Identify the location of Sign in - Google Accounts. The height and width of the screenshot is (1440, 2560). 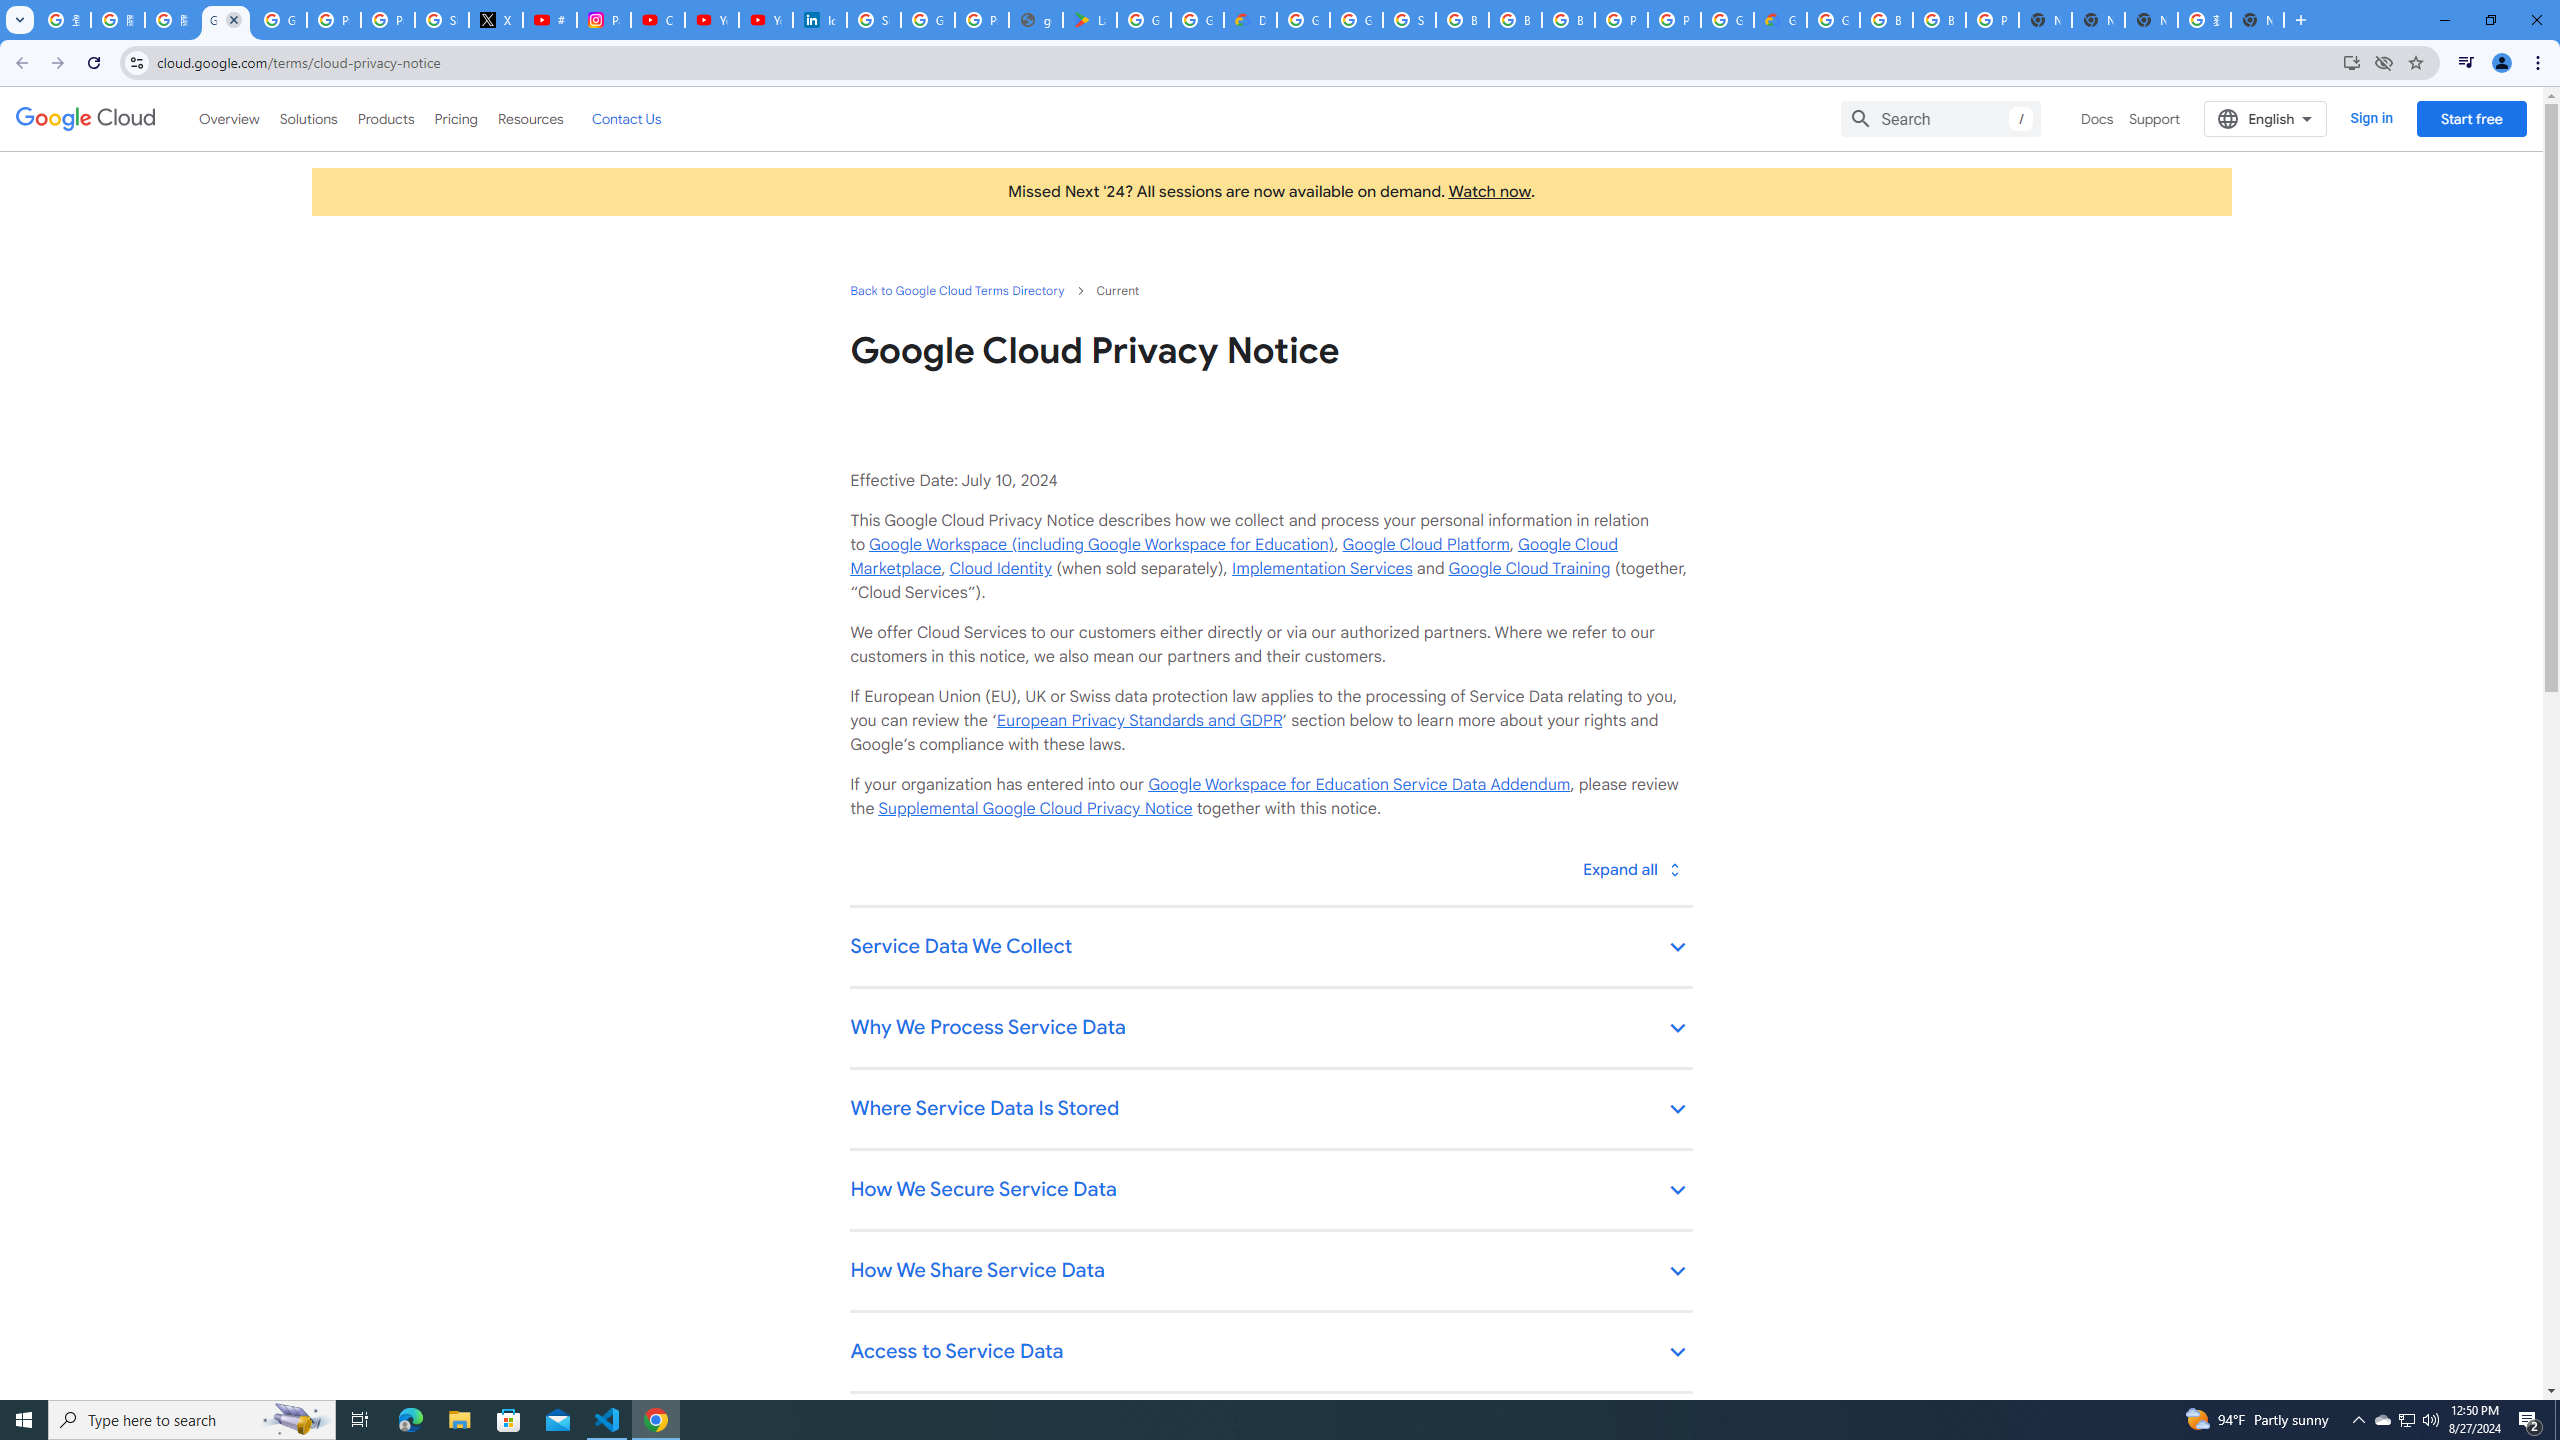
(872, 20).